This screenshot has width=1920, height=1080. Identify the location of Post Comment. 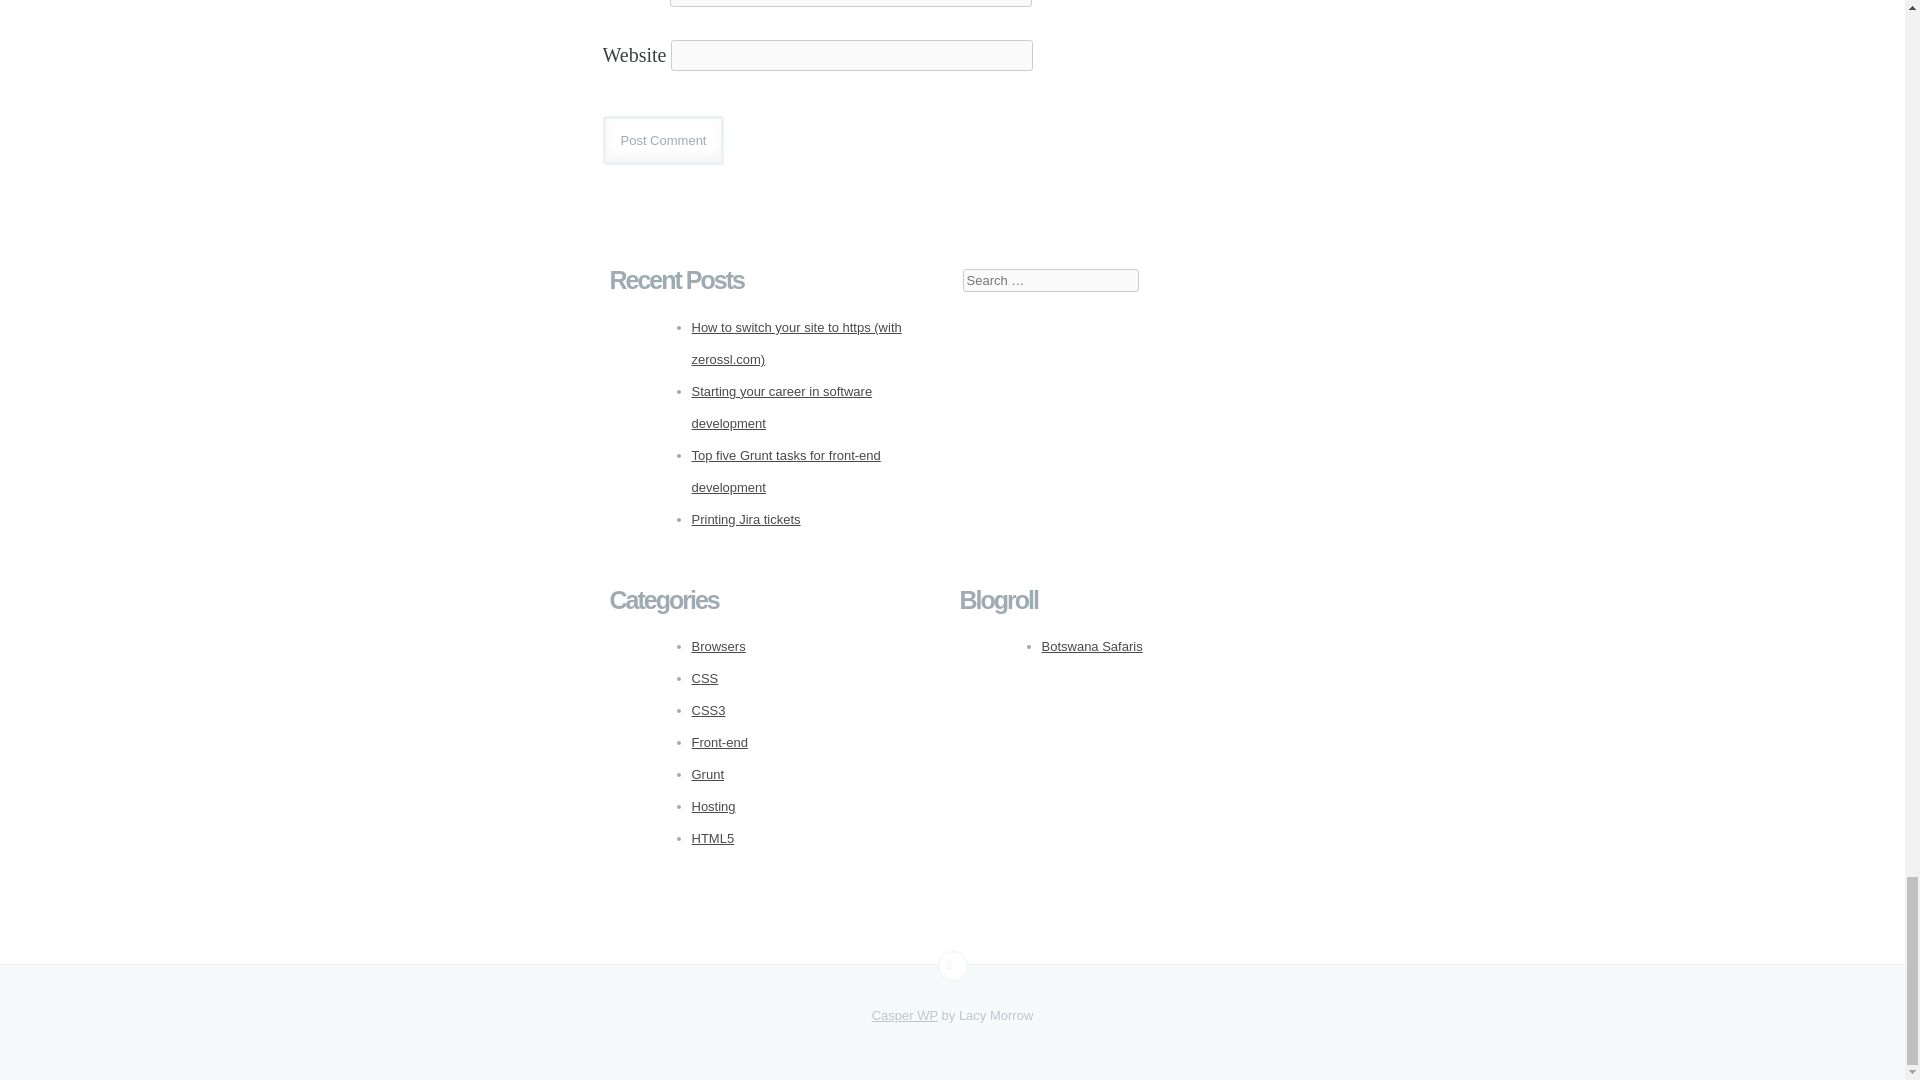
(662, 140).